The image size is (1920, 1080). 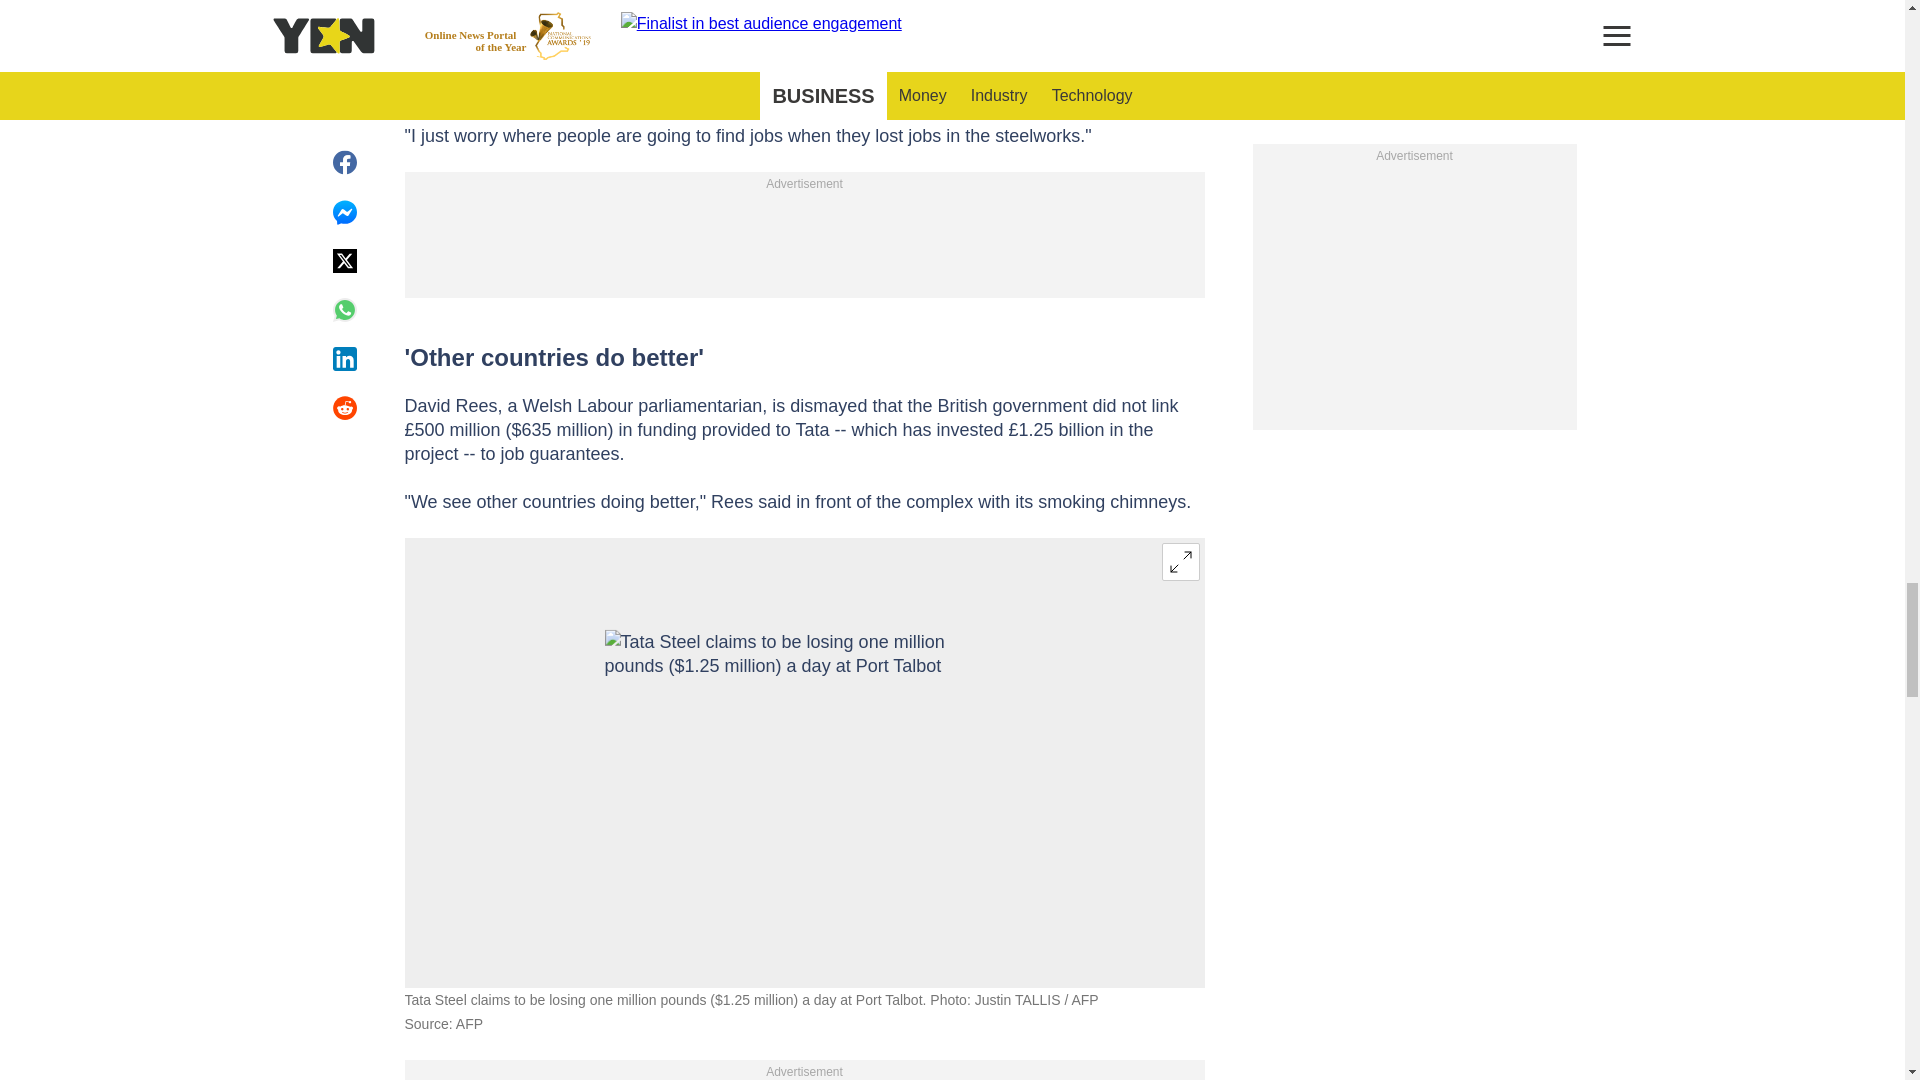 I want to click on Expand image, so click(x=1180, y=562).